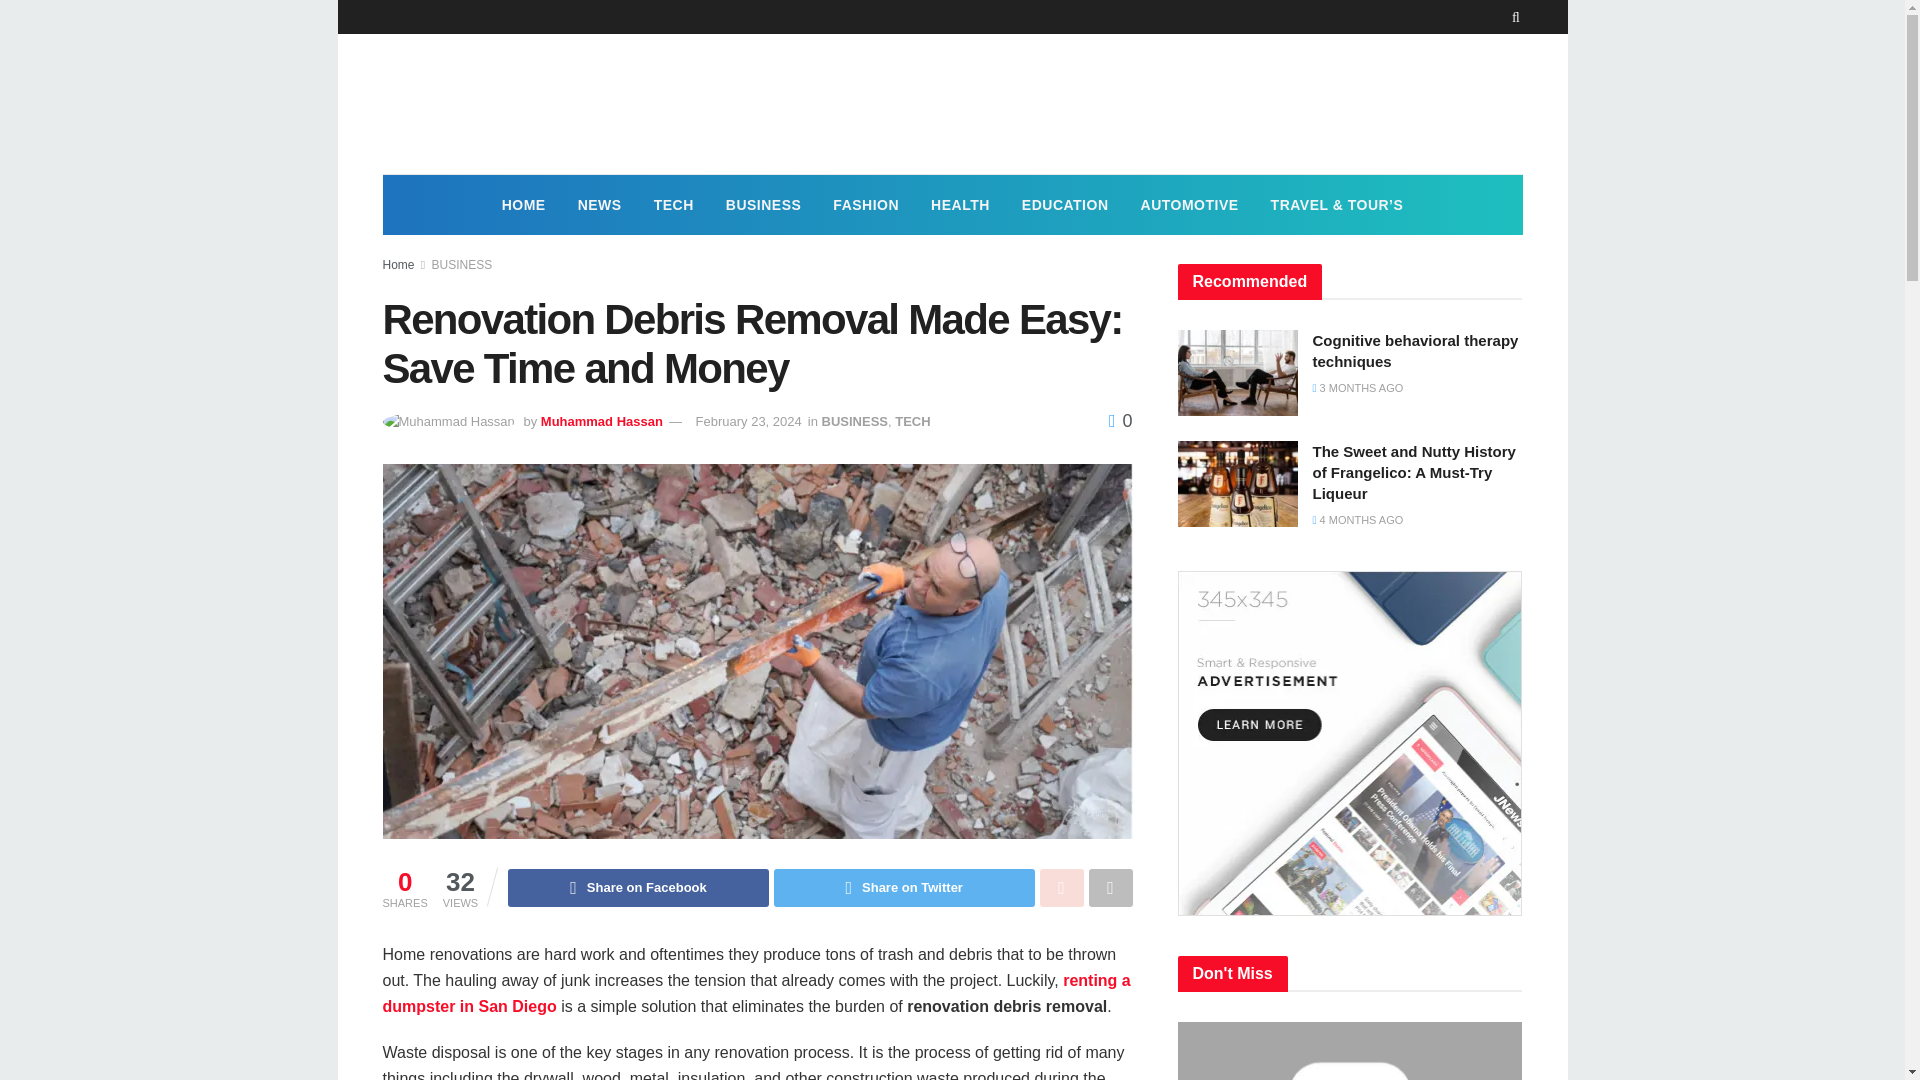 The image size is (1920, 1080). What do you see at coordinates (524, 204) in the screenshot?
I see `HOME` at bounding box center [524, 204].